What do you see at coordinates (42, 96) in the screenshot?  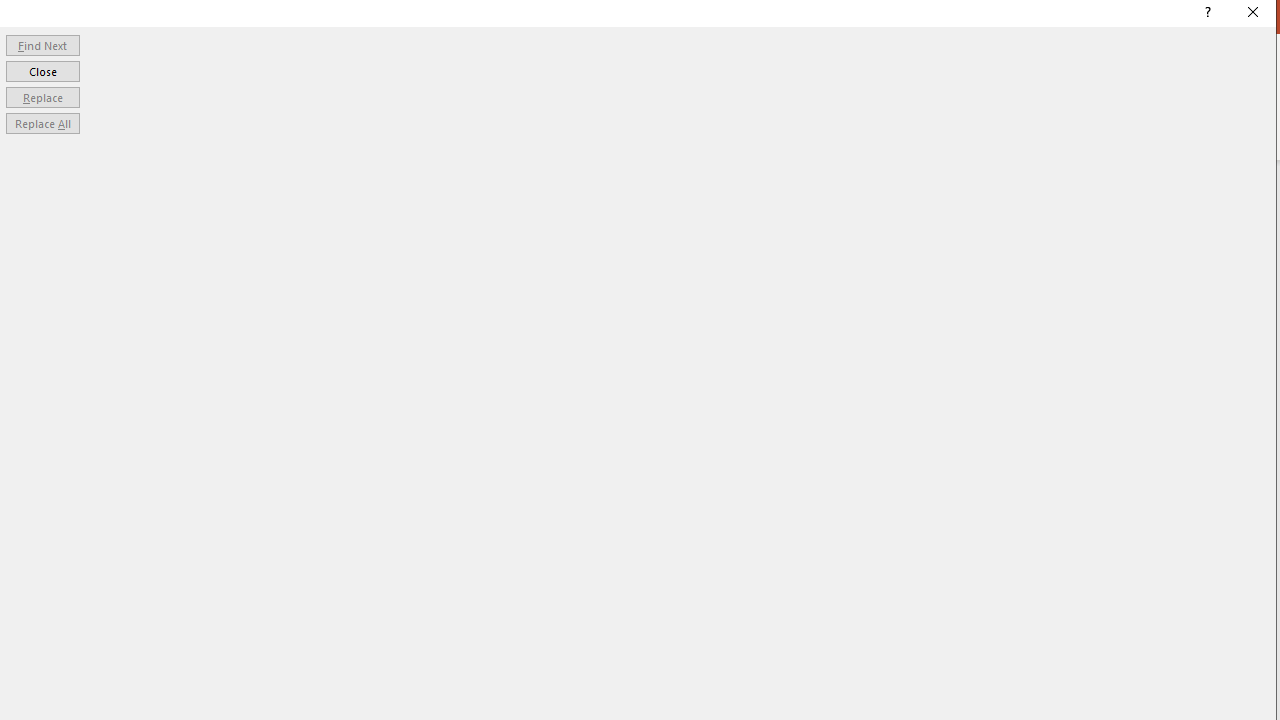 I see `Replace` at bounding box center [42, 96].